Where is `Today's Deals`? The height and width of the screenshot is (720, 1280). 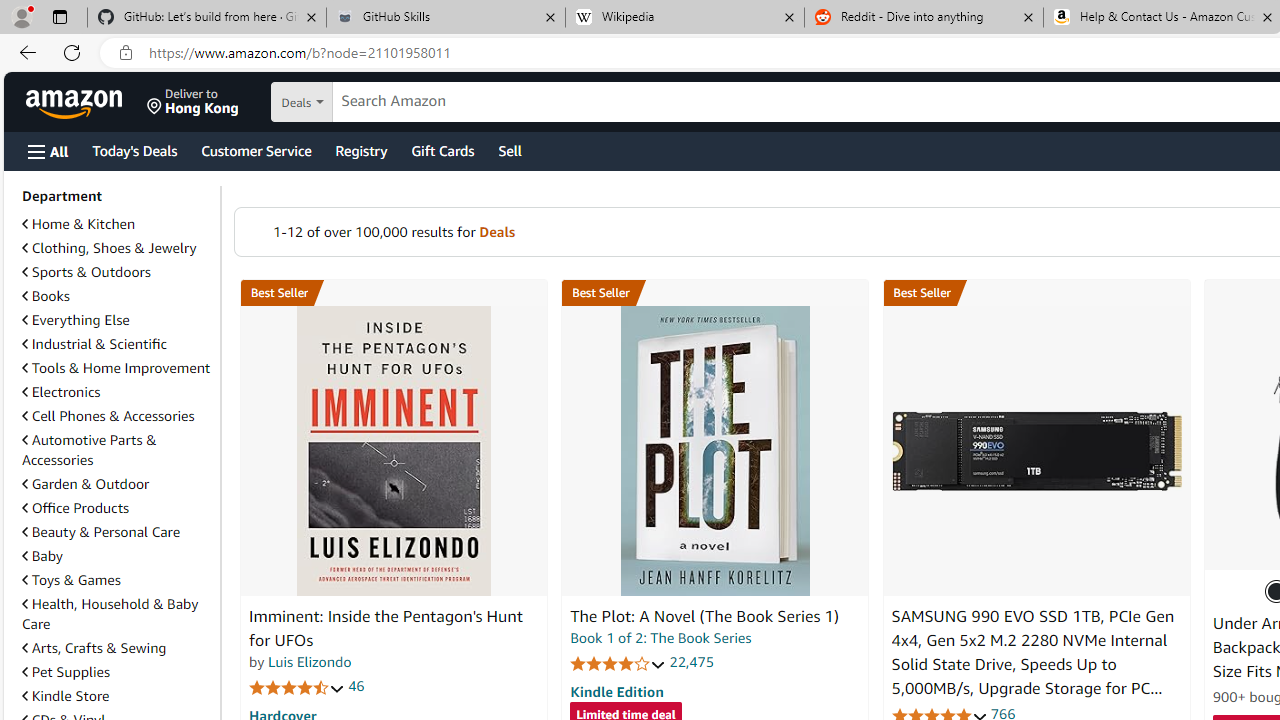 Today's Deals is located at coordinates (134, 150).